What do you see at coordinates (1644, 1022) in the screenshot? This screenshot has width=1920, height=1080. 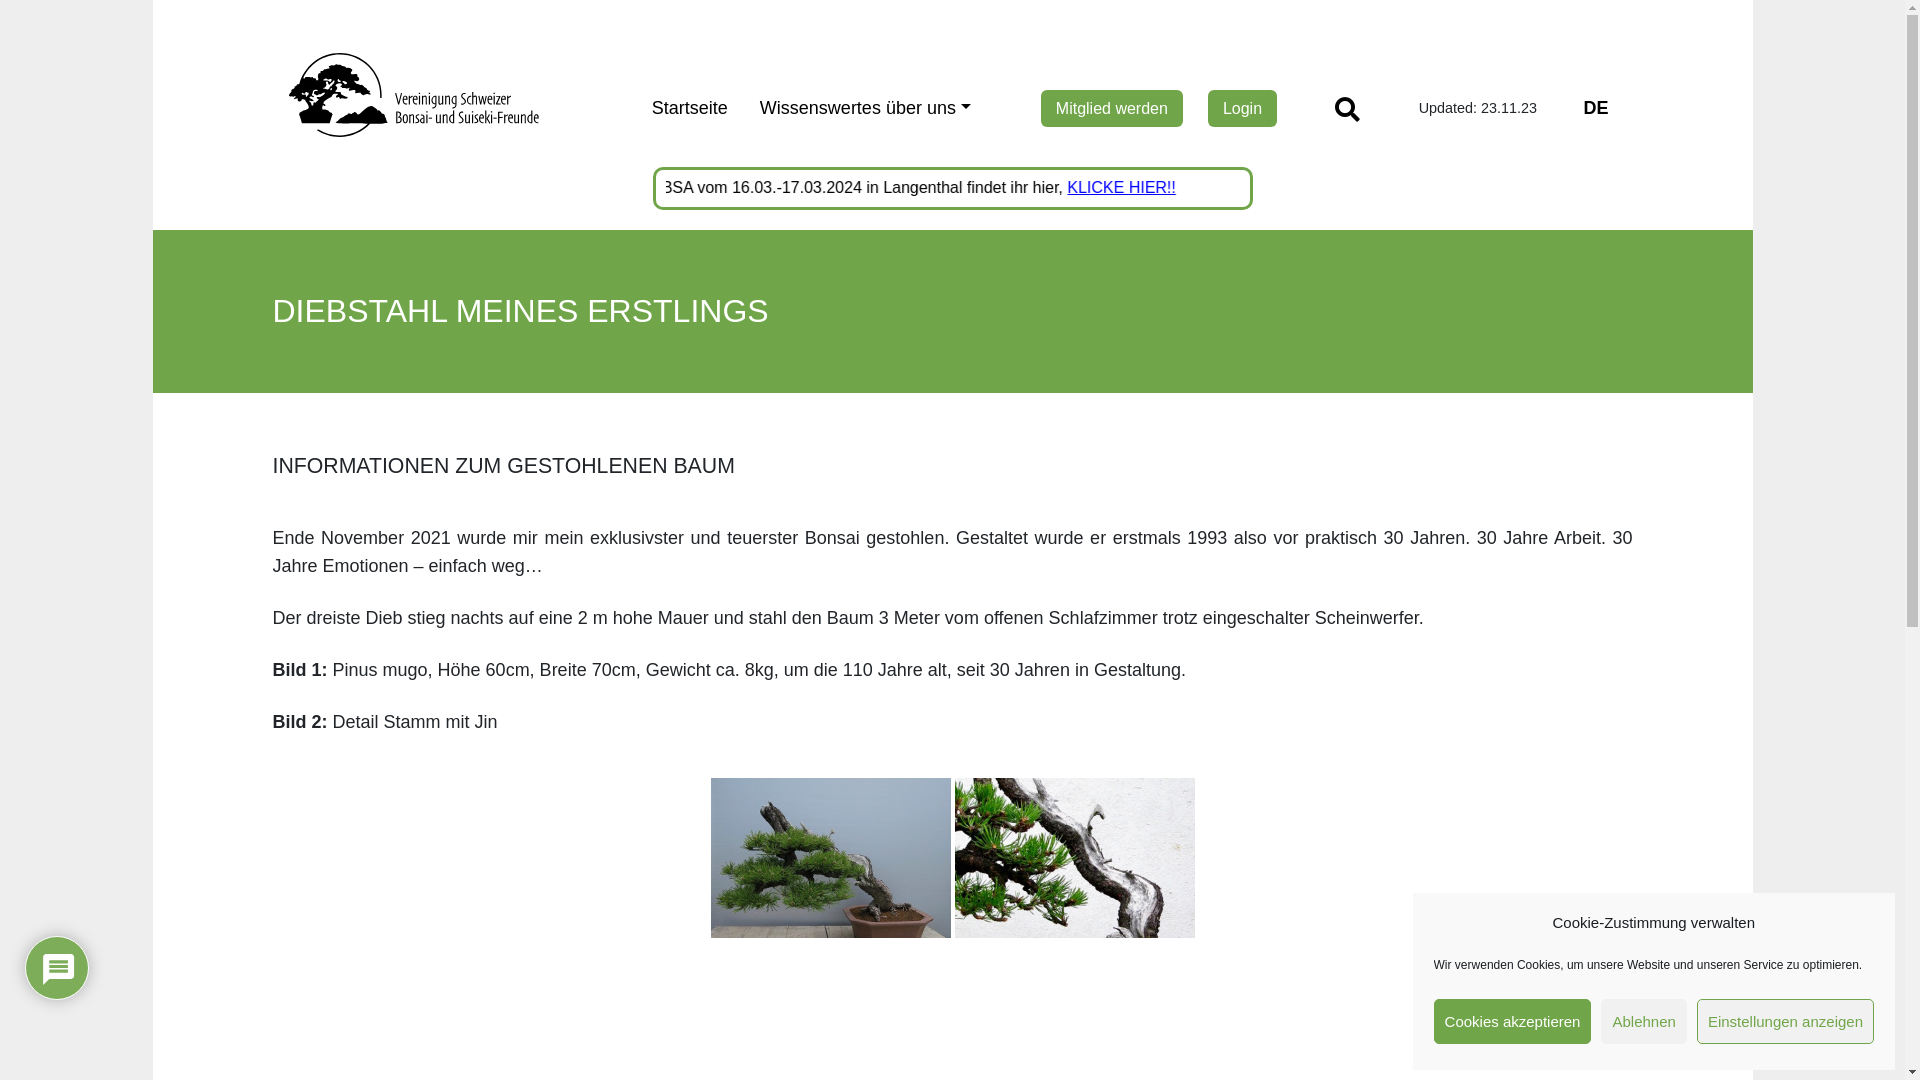 I see `Ablehnen` at bounding box center [1644, 1022].